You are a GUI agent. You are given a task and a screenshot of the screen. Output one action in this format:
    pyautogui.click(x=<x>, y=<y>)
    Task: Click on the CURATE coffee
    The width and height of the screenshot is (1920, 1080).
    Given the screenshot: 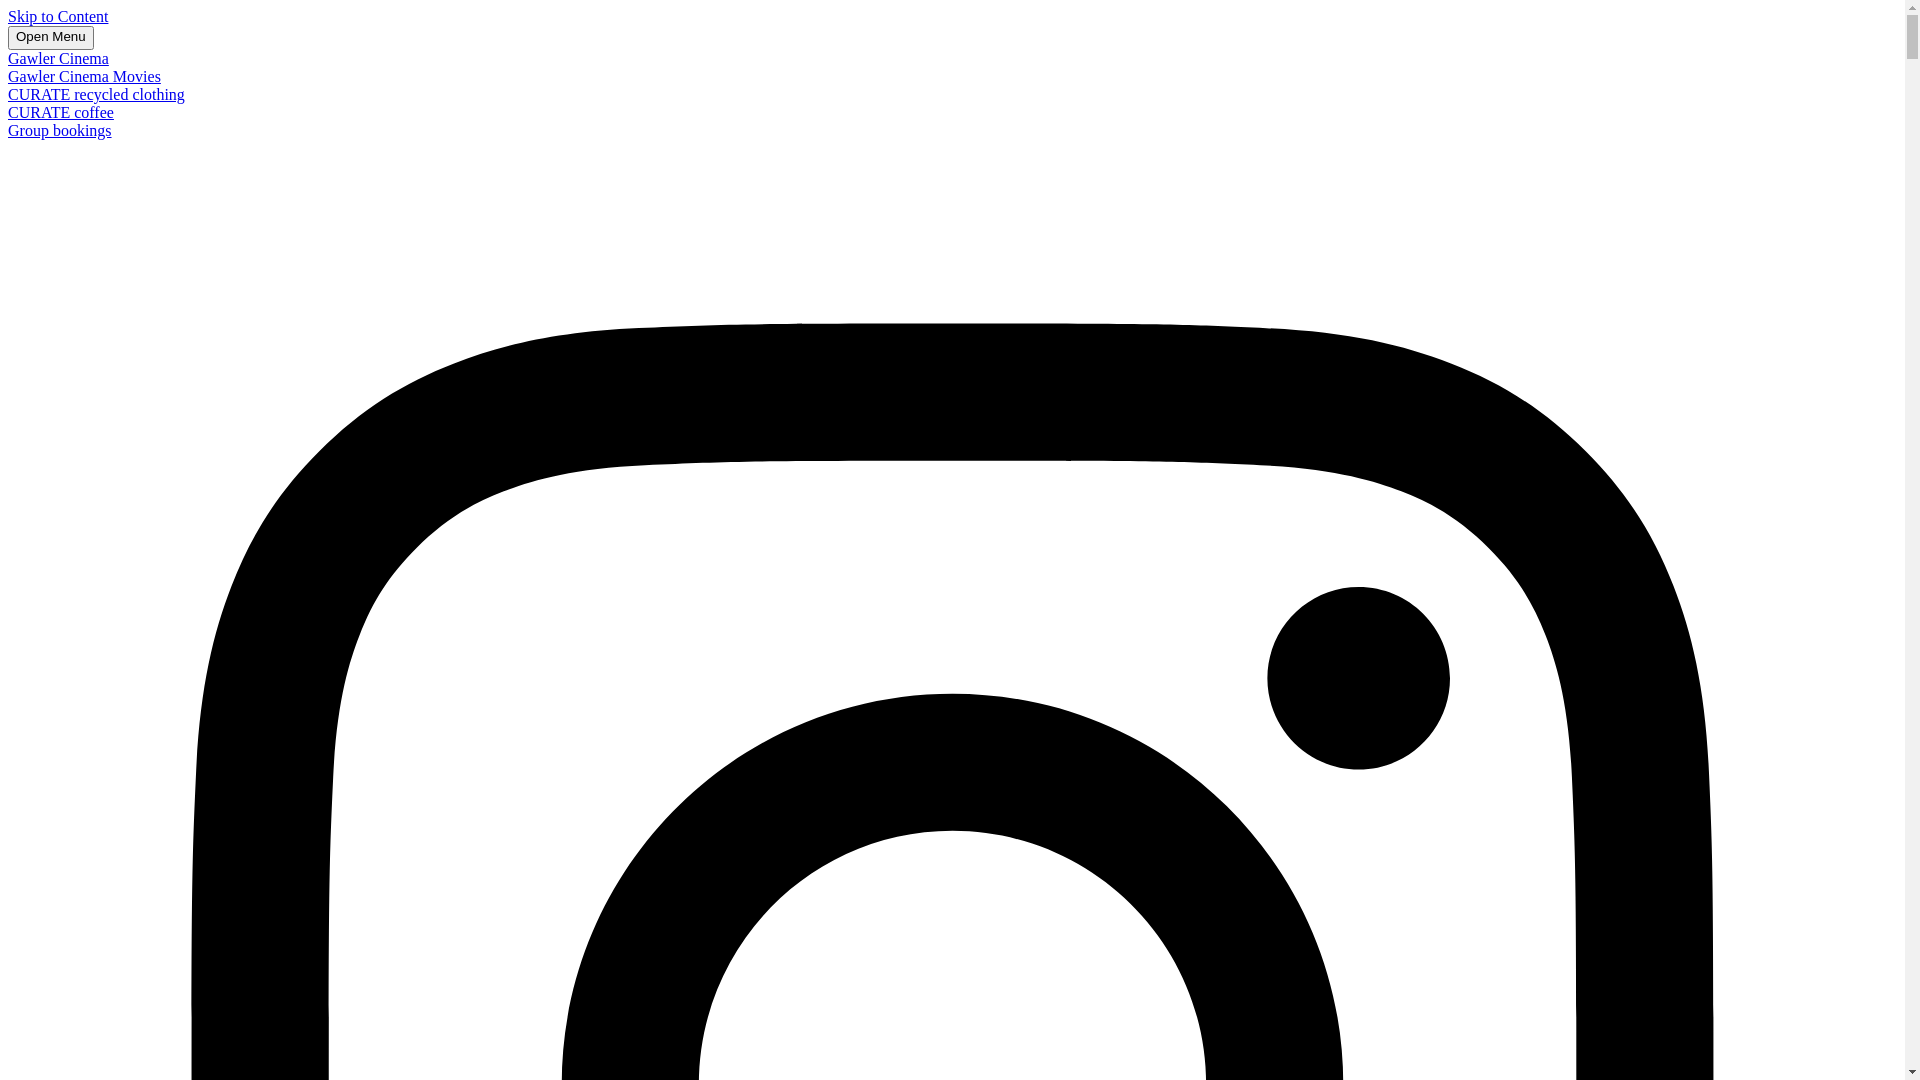 What is the action you would take?
    pyautogui.click(x=61, y=112)
    